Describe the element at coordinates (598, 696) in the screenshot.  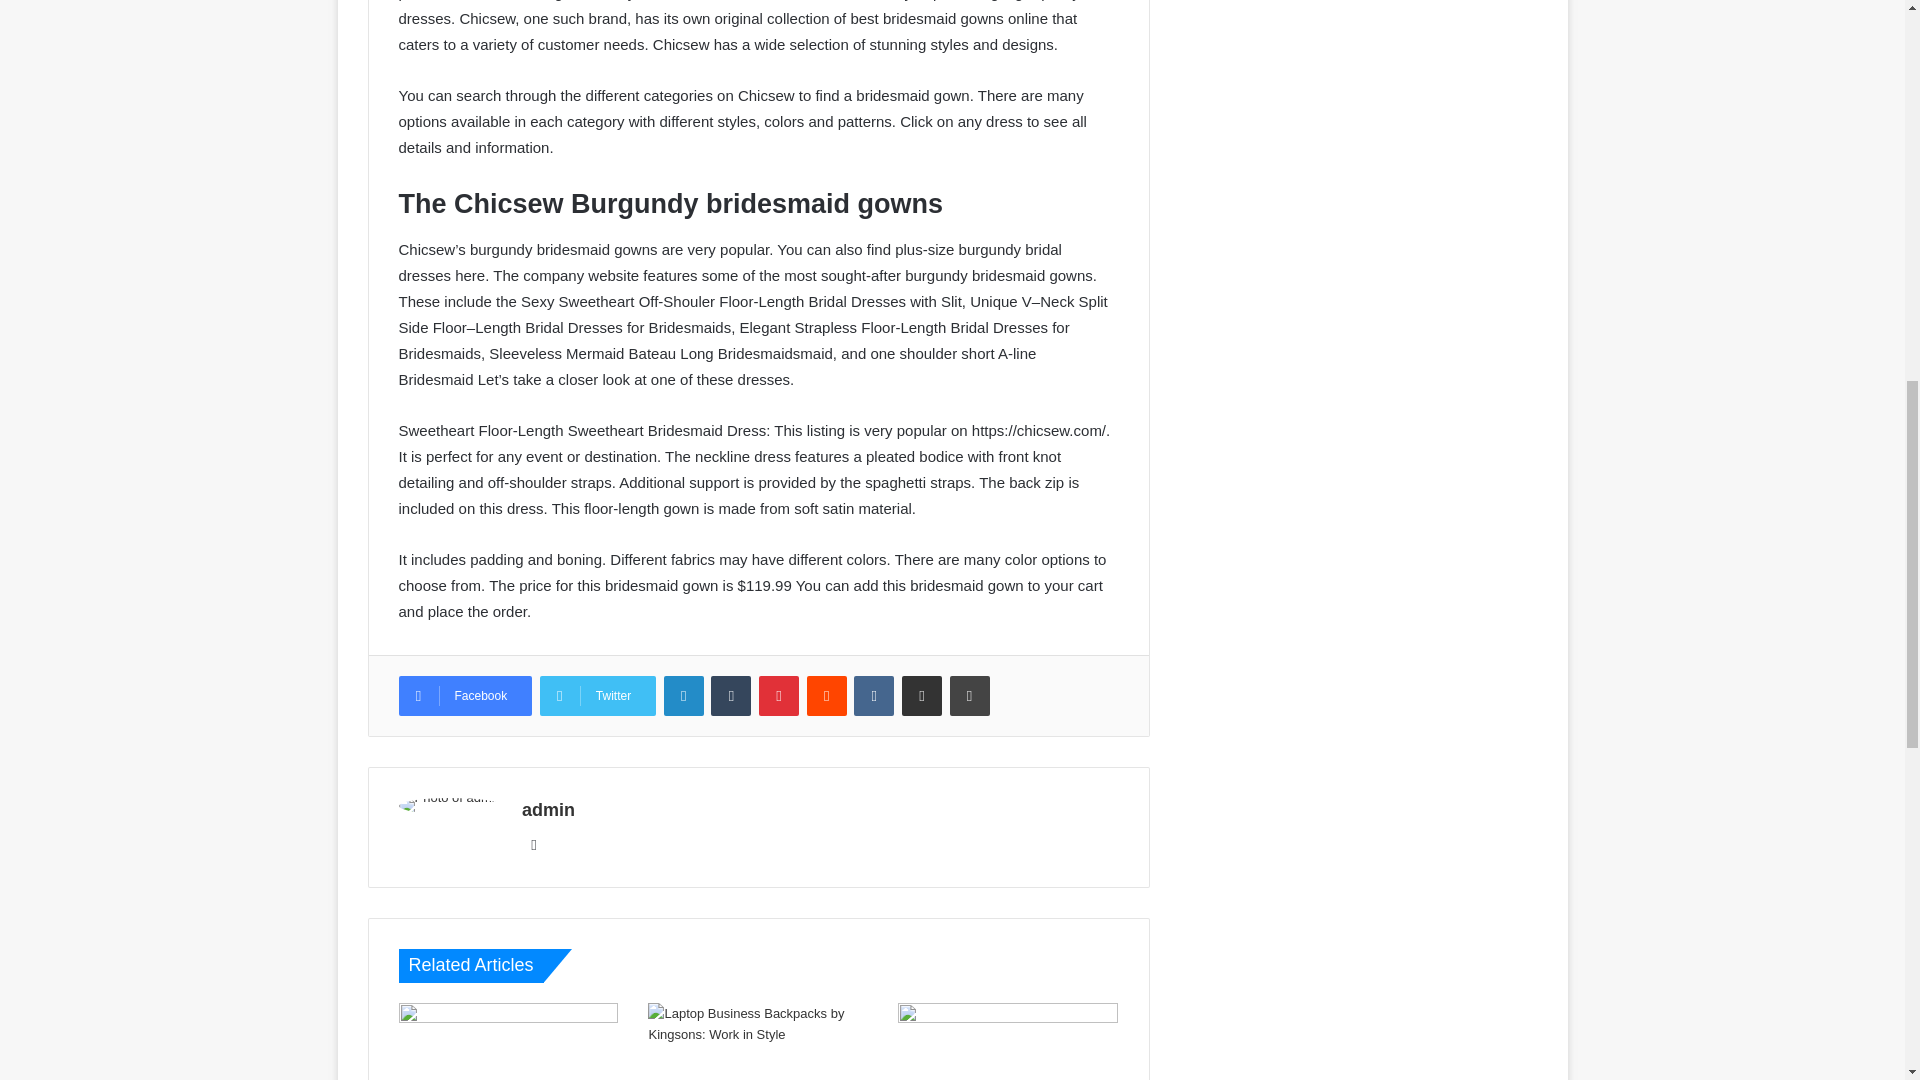
I see `Twitter` at that location.